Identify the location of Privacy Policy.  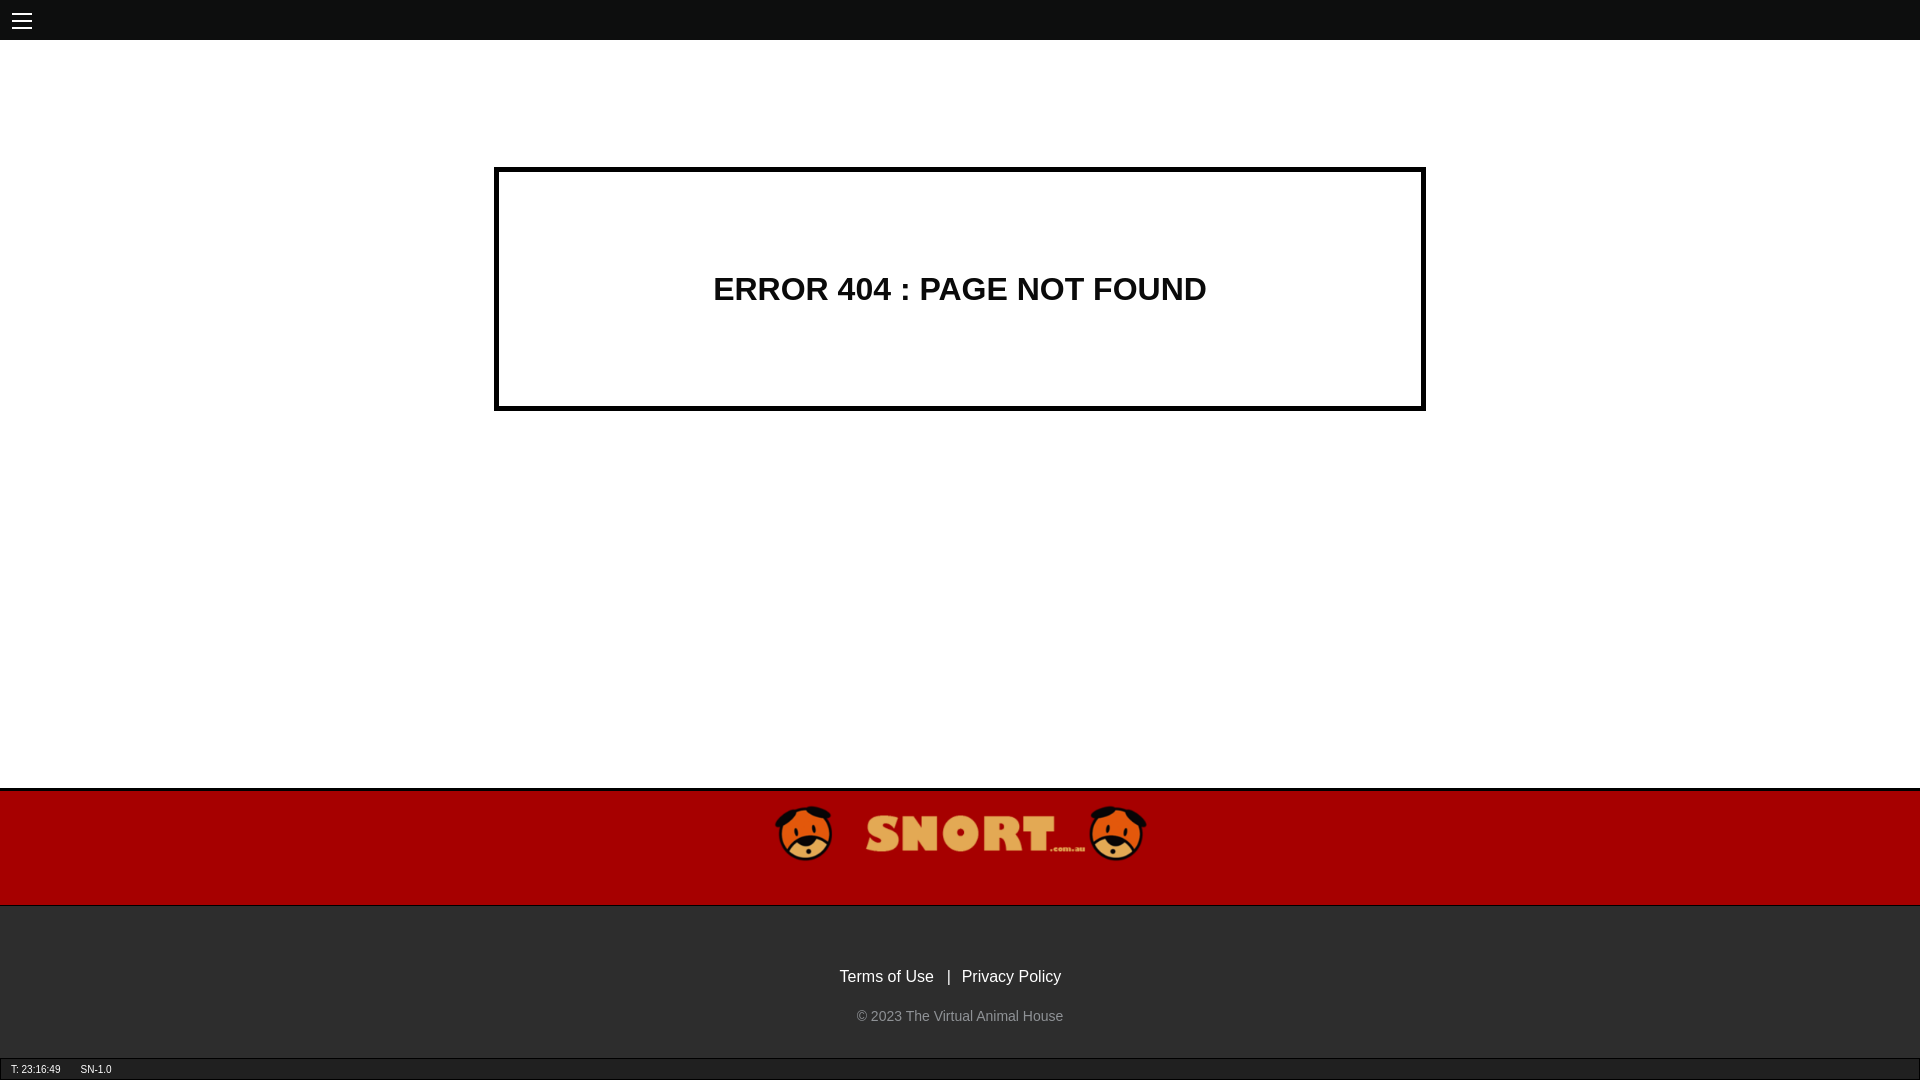
(1022, 976).